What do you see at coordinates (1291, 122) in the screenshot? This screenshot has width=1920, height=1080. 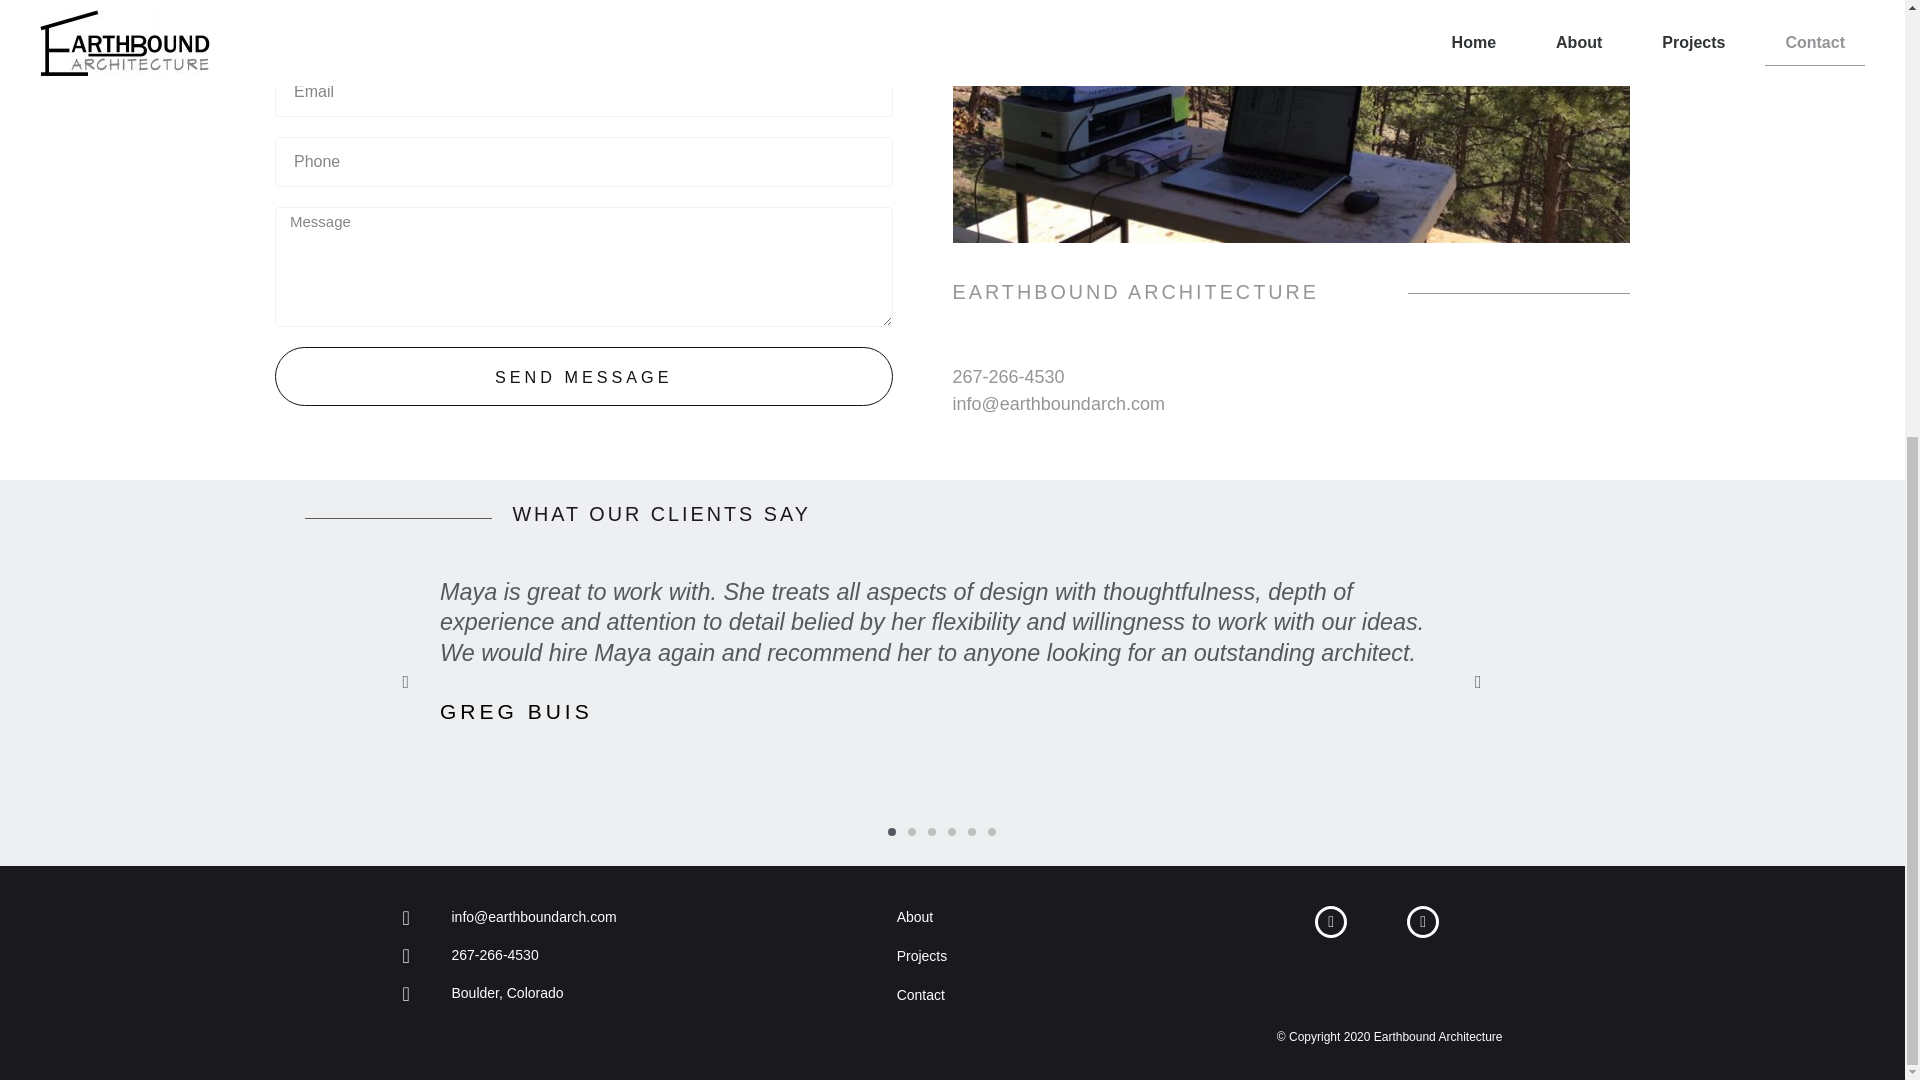 I see `DeskView3` at bounding box center [1291, 122].